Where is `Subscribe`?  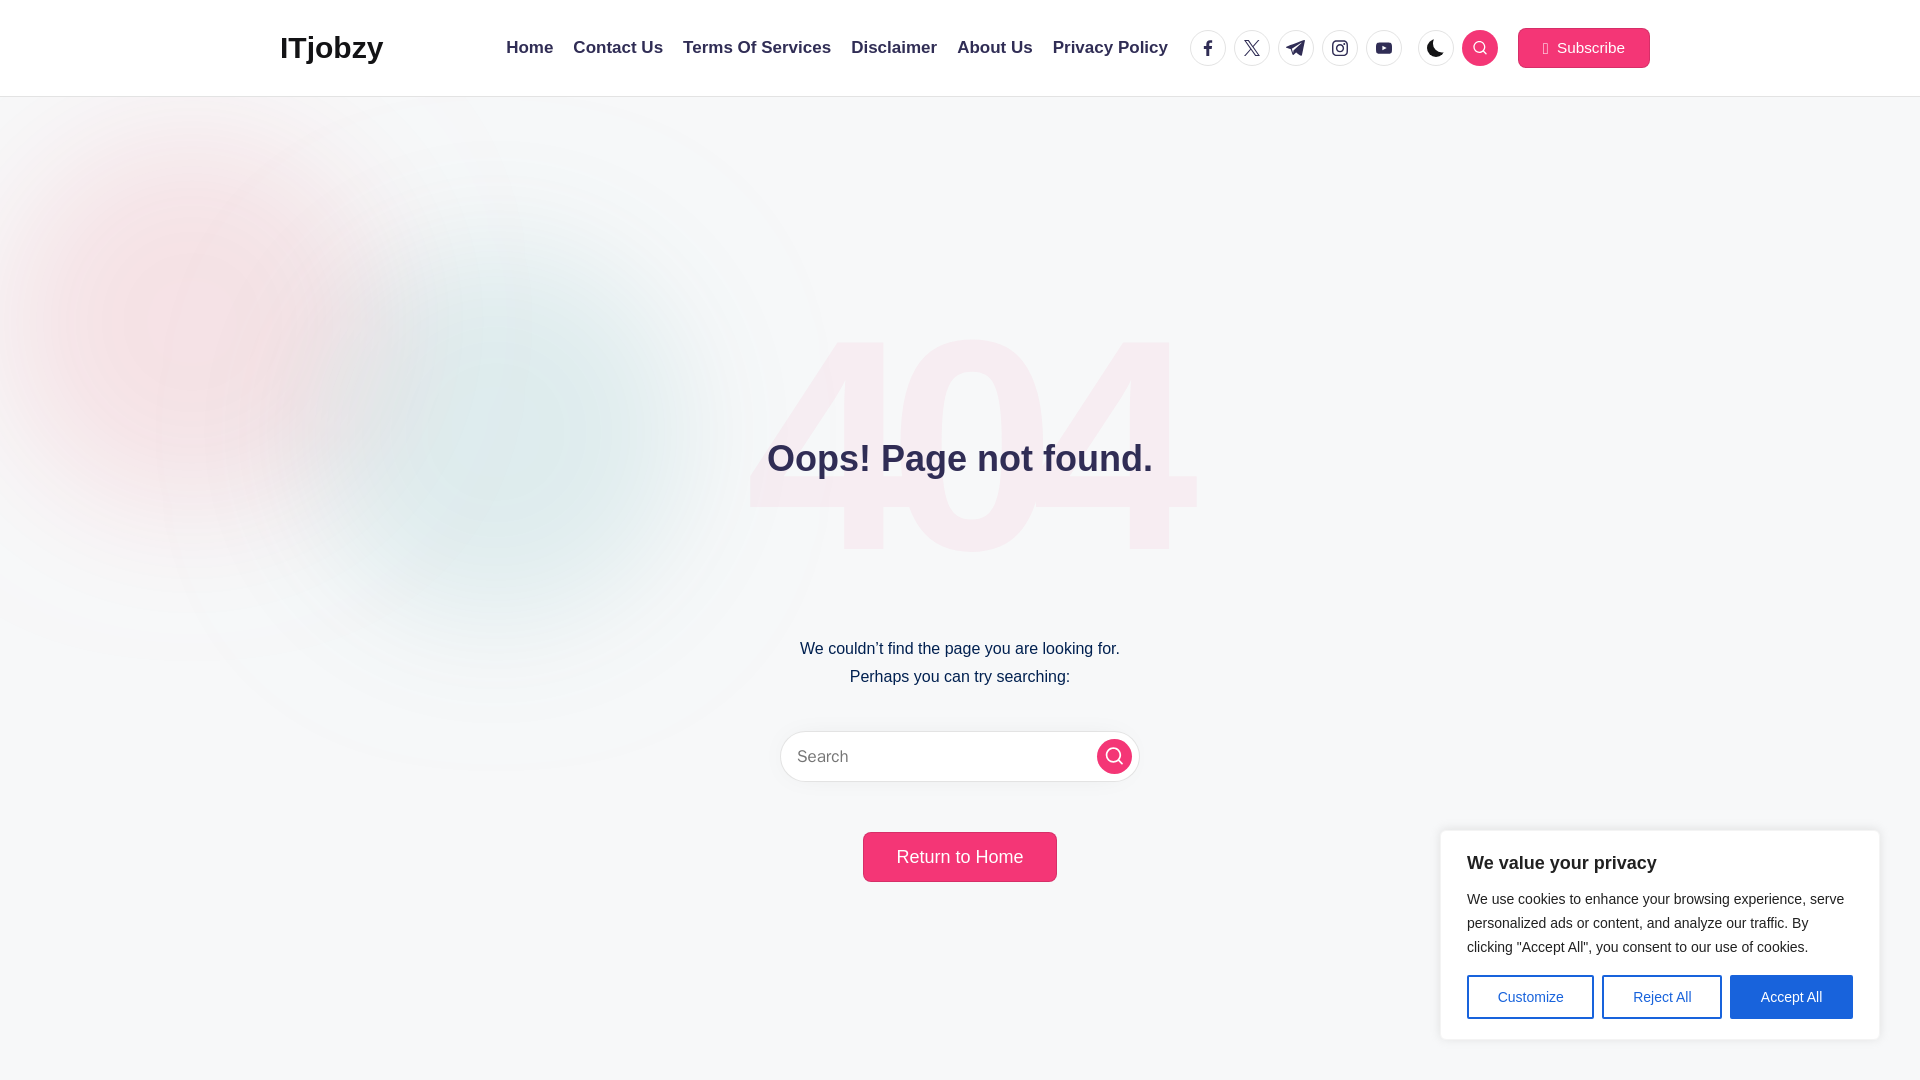 Subscribe is located at coordinates (1584, 48).